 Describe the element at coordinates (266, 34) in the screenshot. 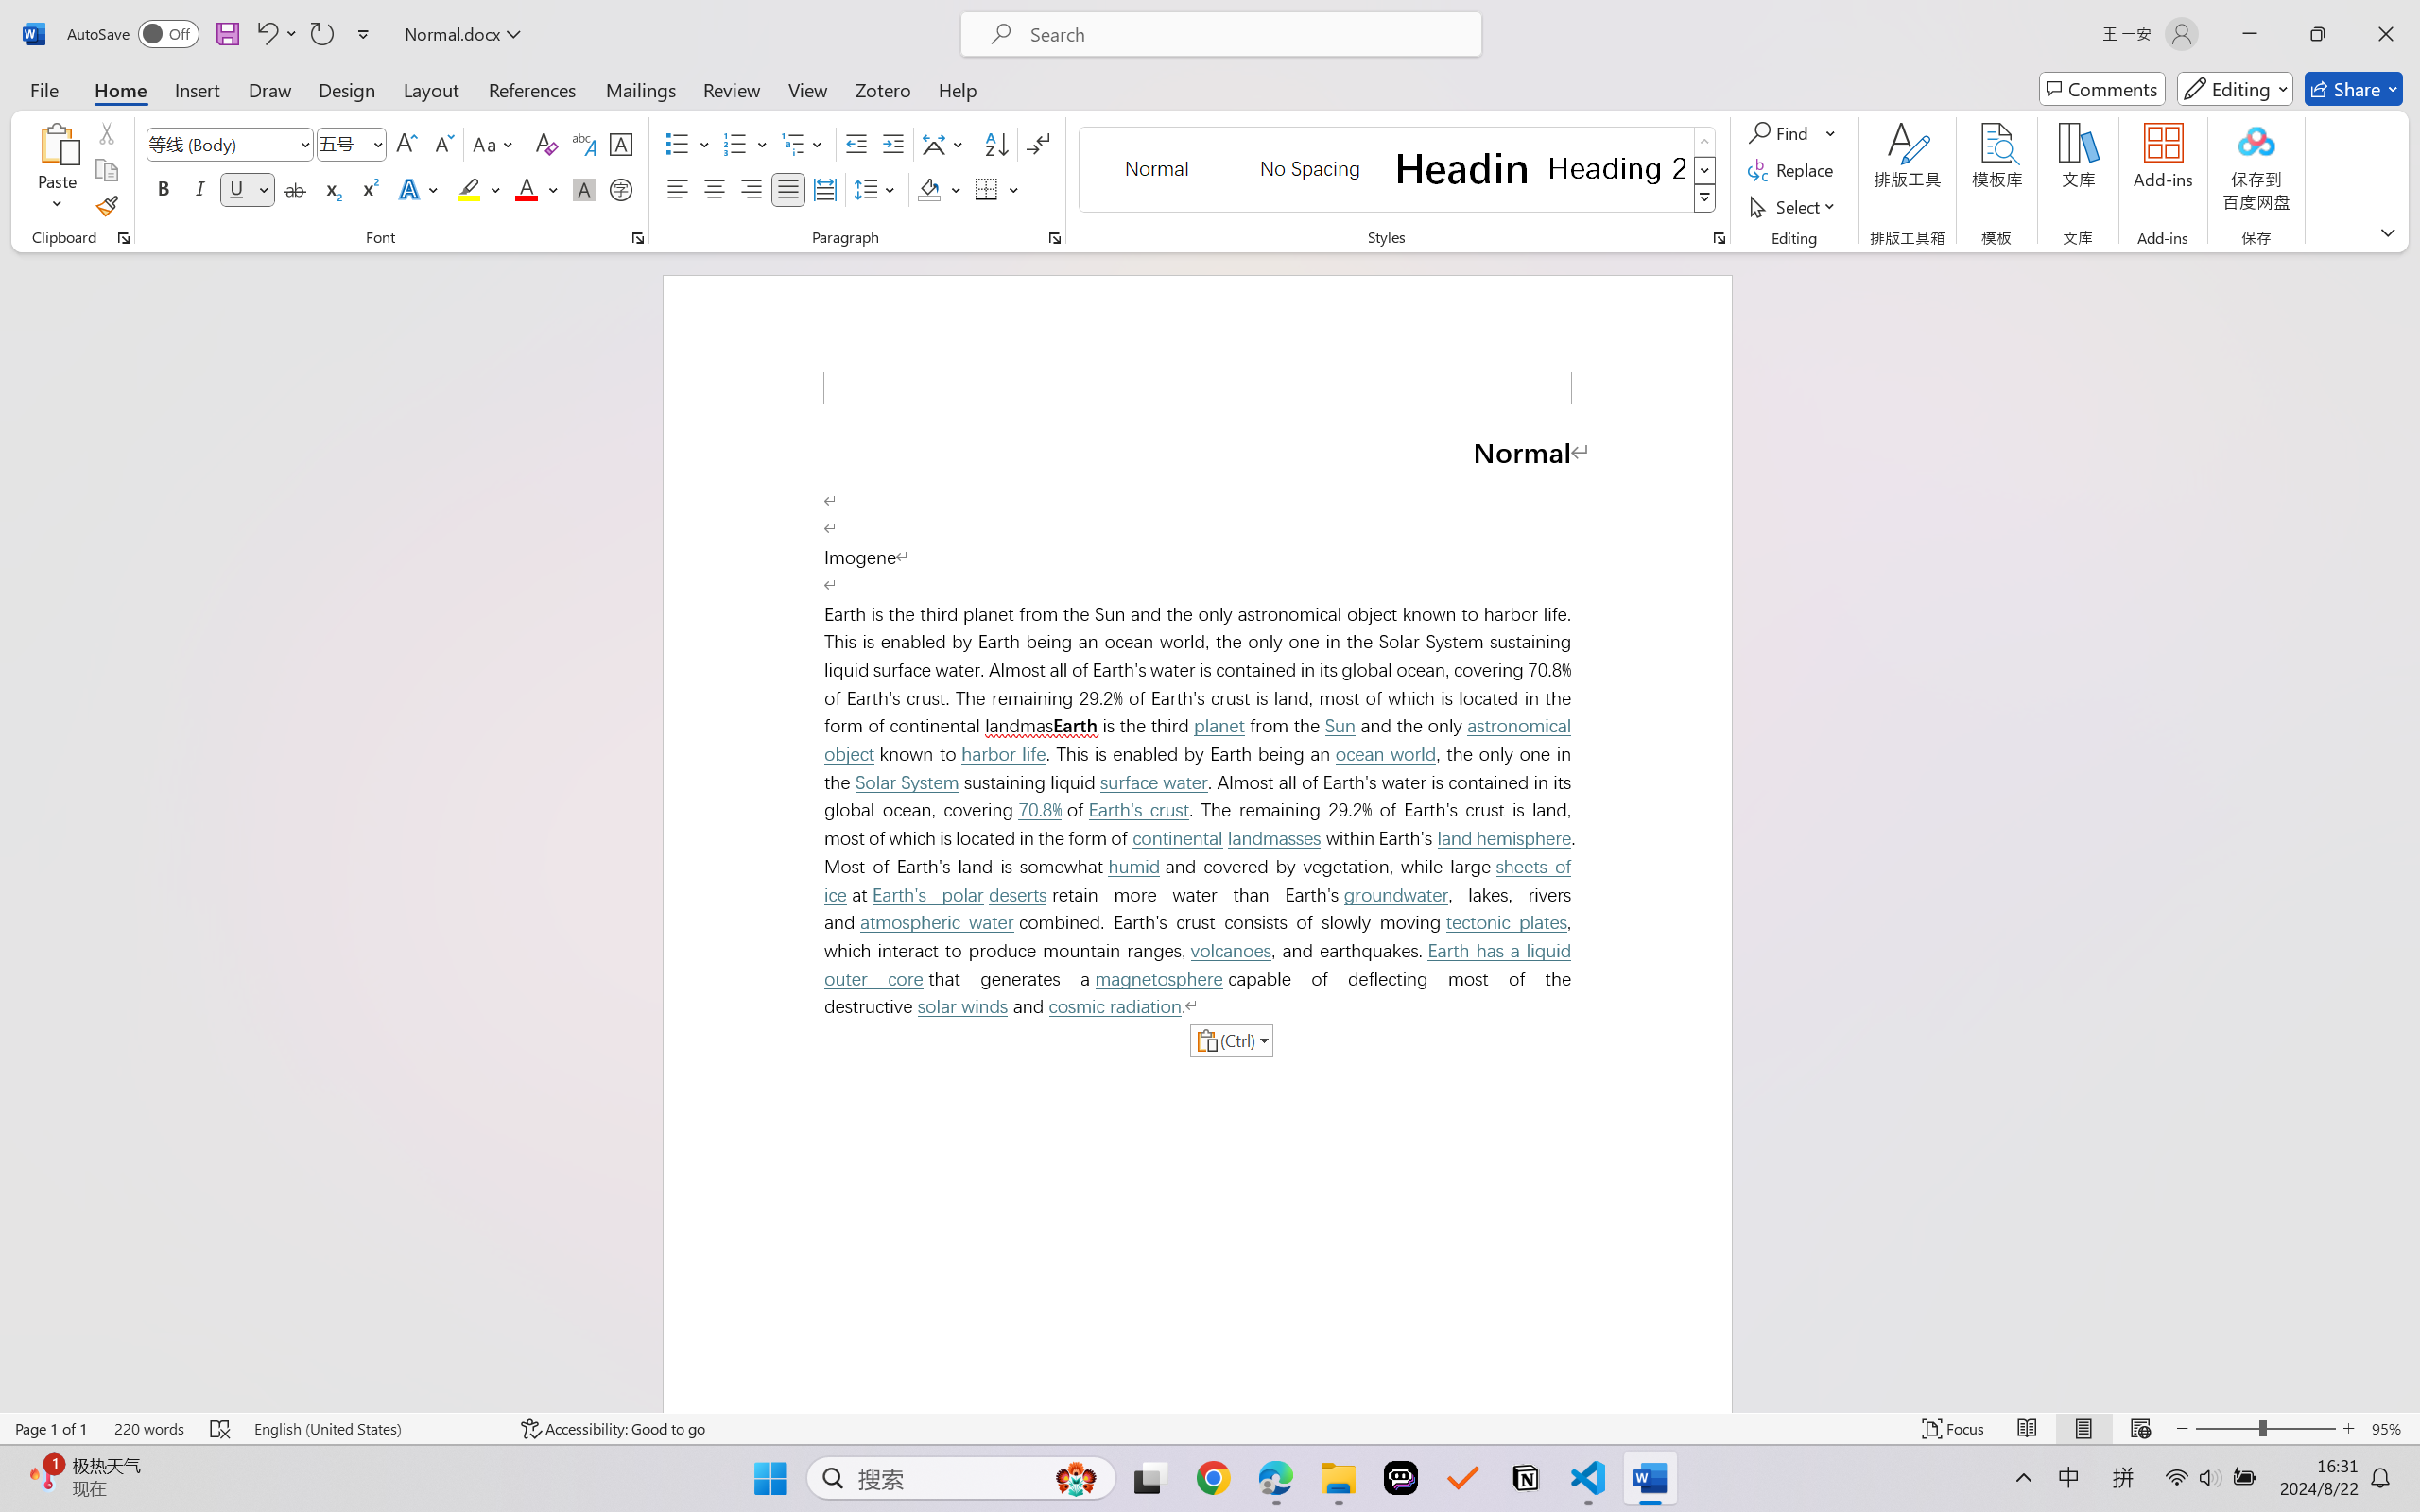

I see `Undo Paste Destination Formatting` at that location.